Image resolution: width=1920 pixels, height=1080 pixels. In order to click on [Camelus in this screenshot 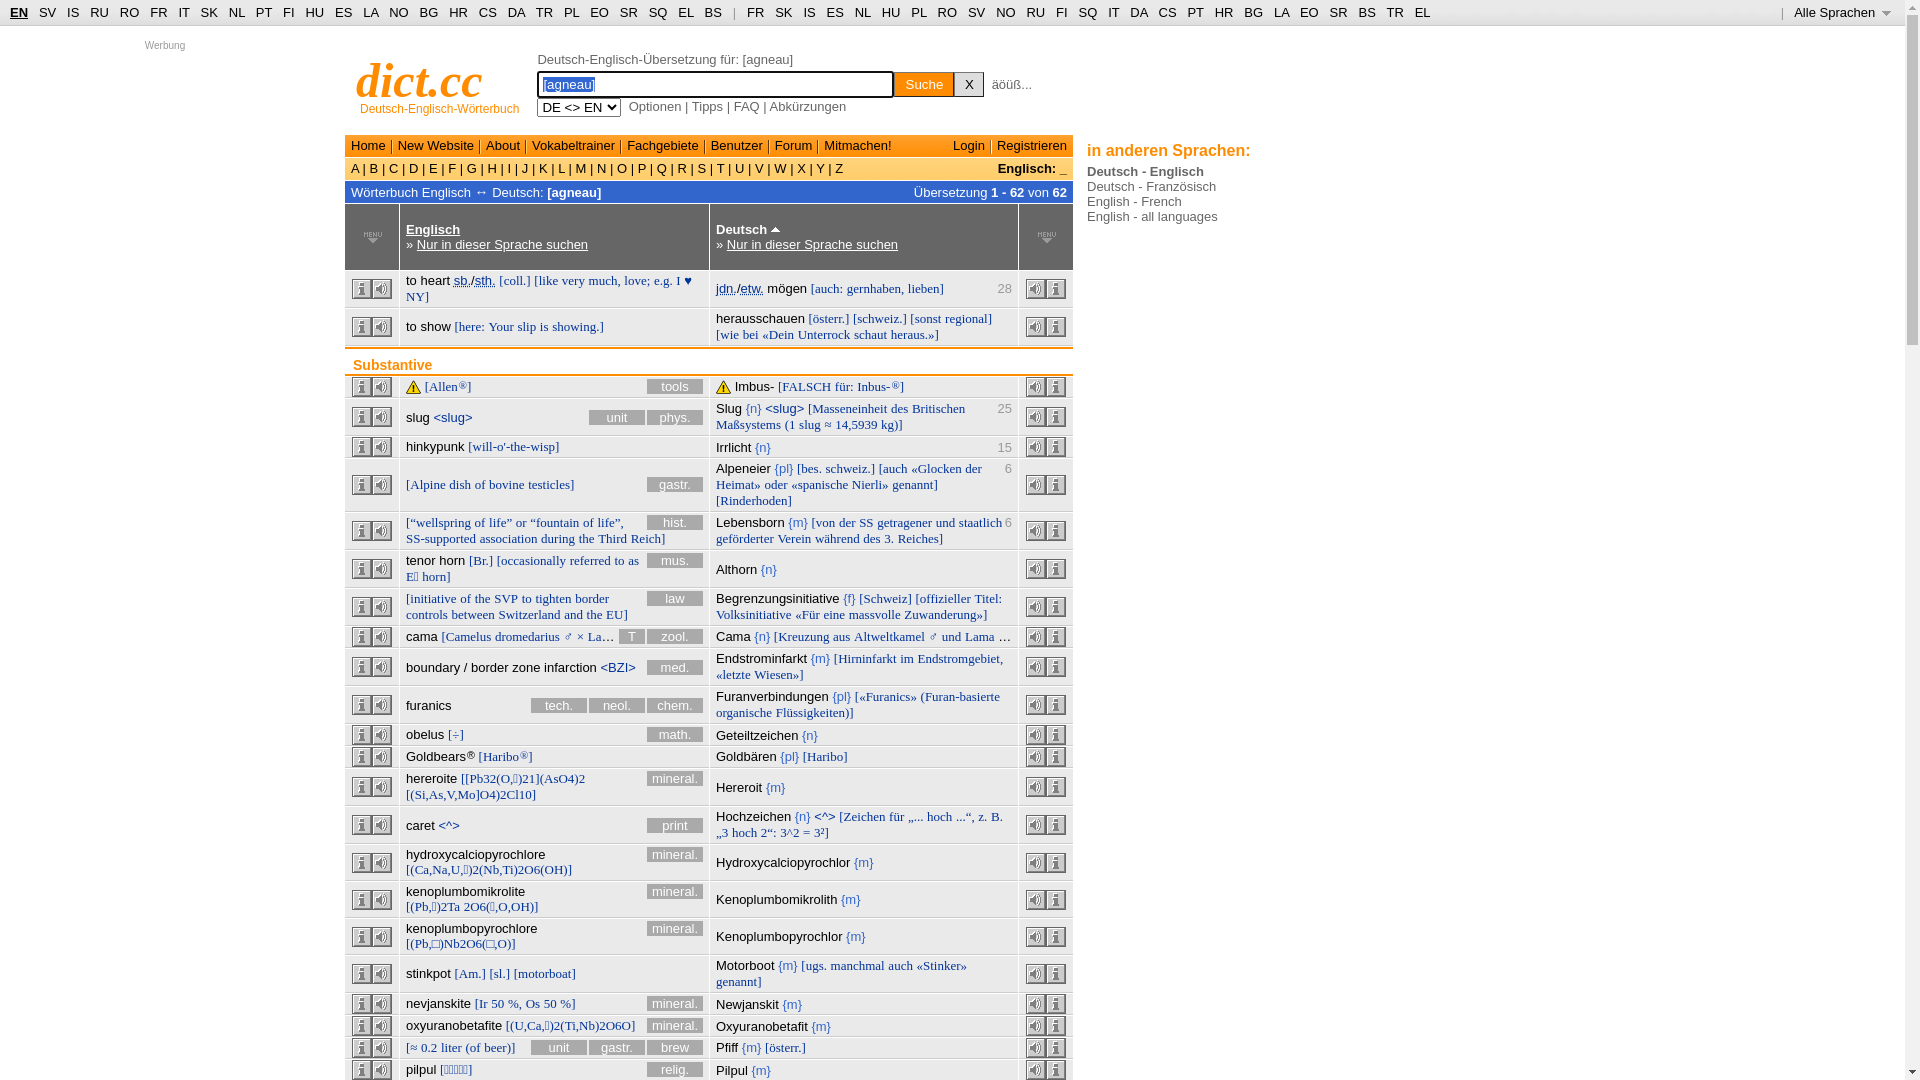, I will do `click(466, 636)`.